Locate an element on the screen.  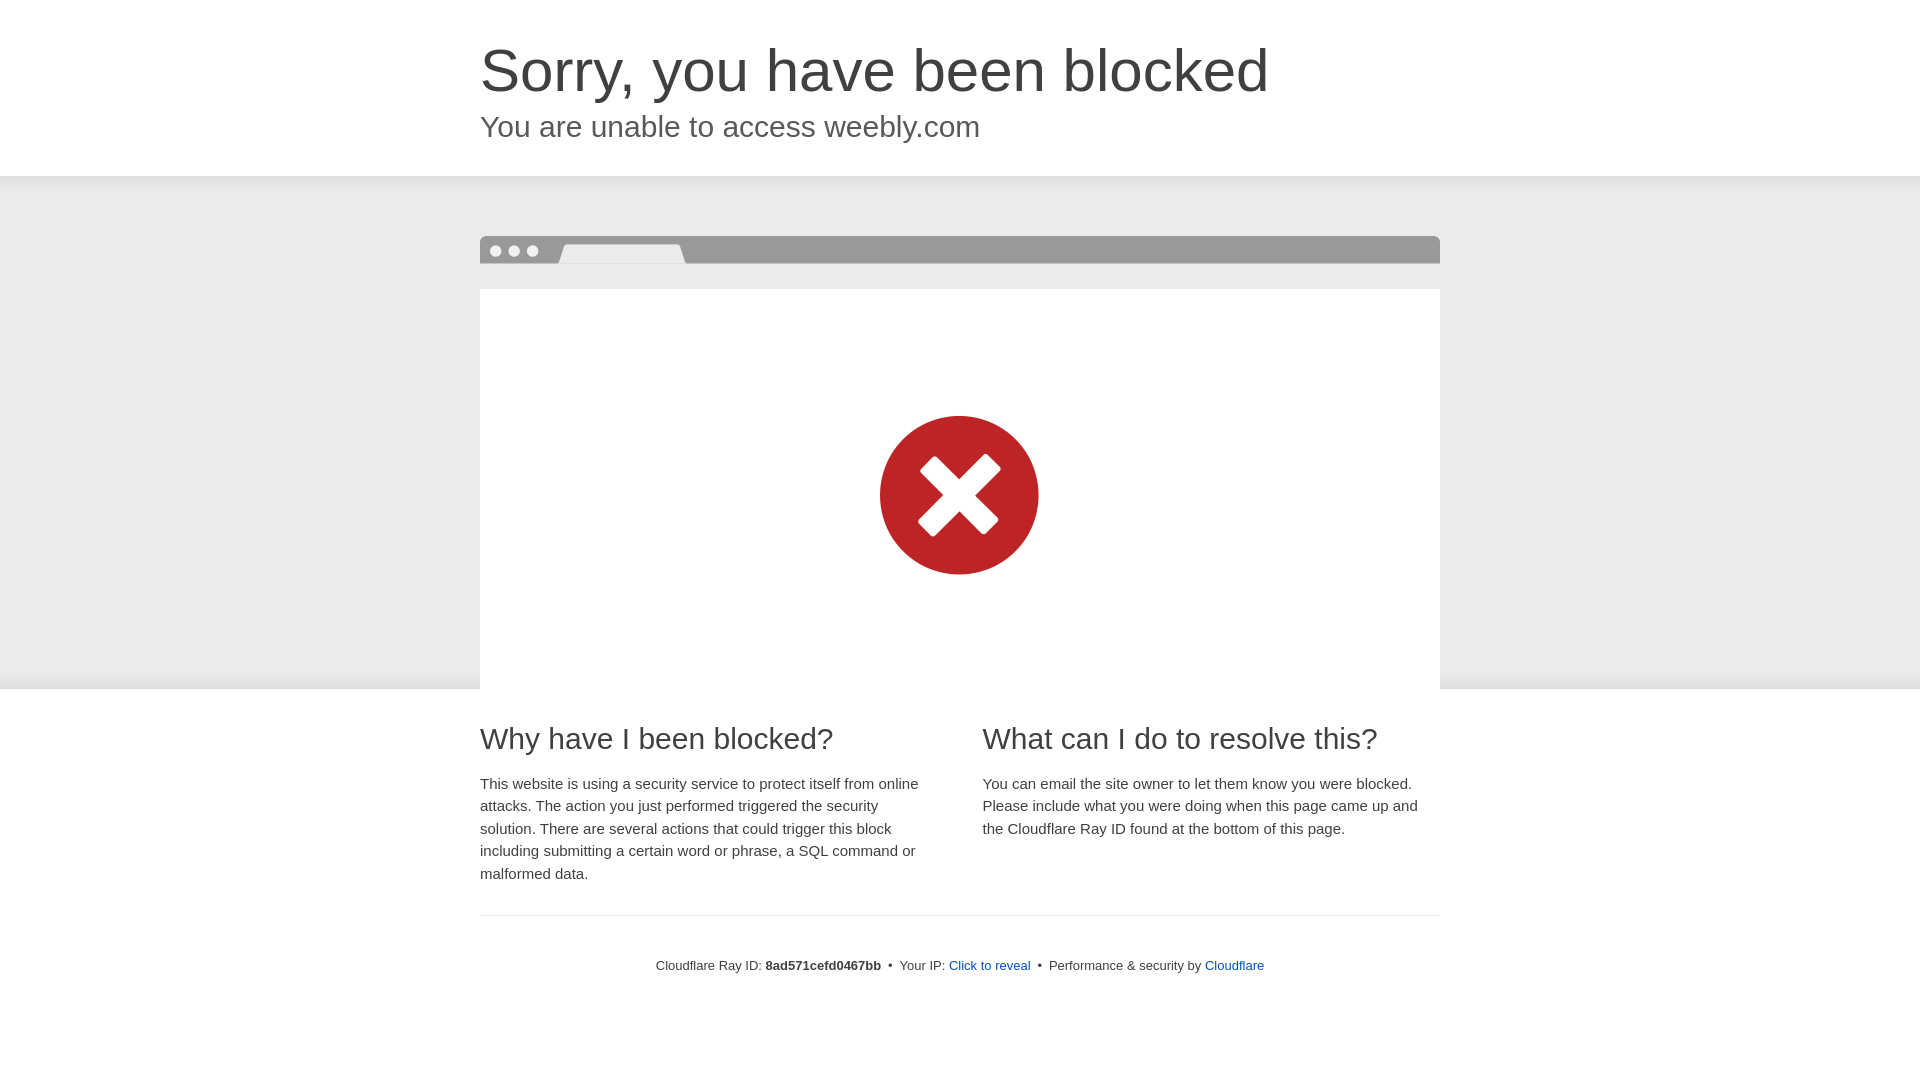
Cloudflare is located at coordinates (1234, 965).